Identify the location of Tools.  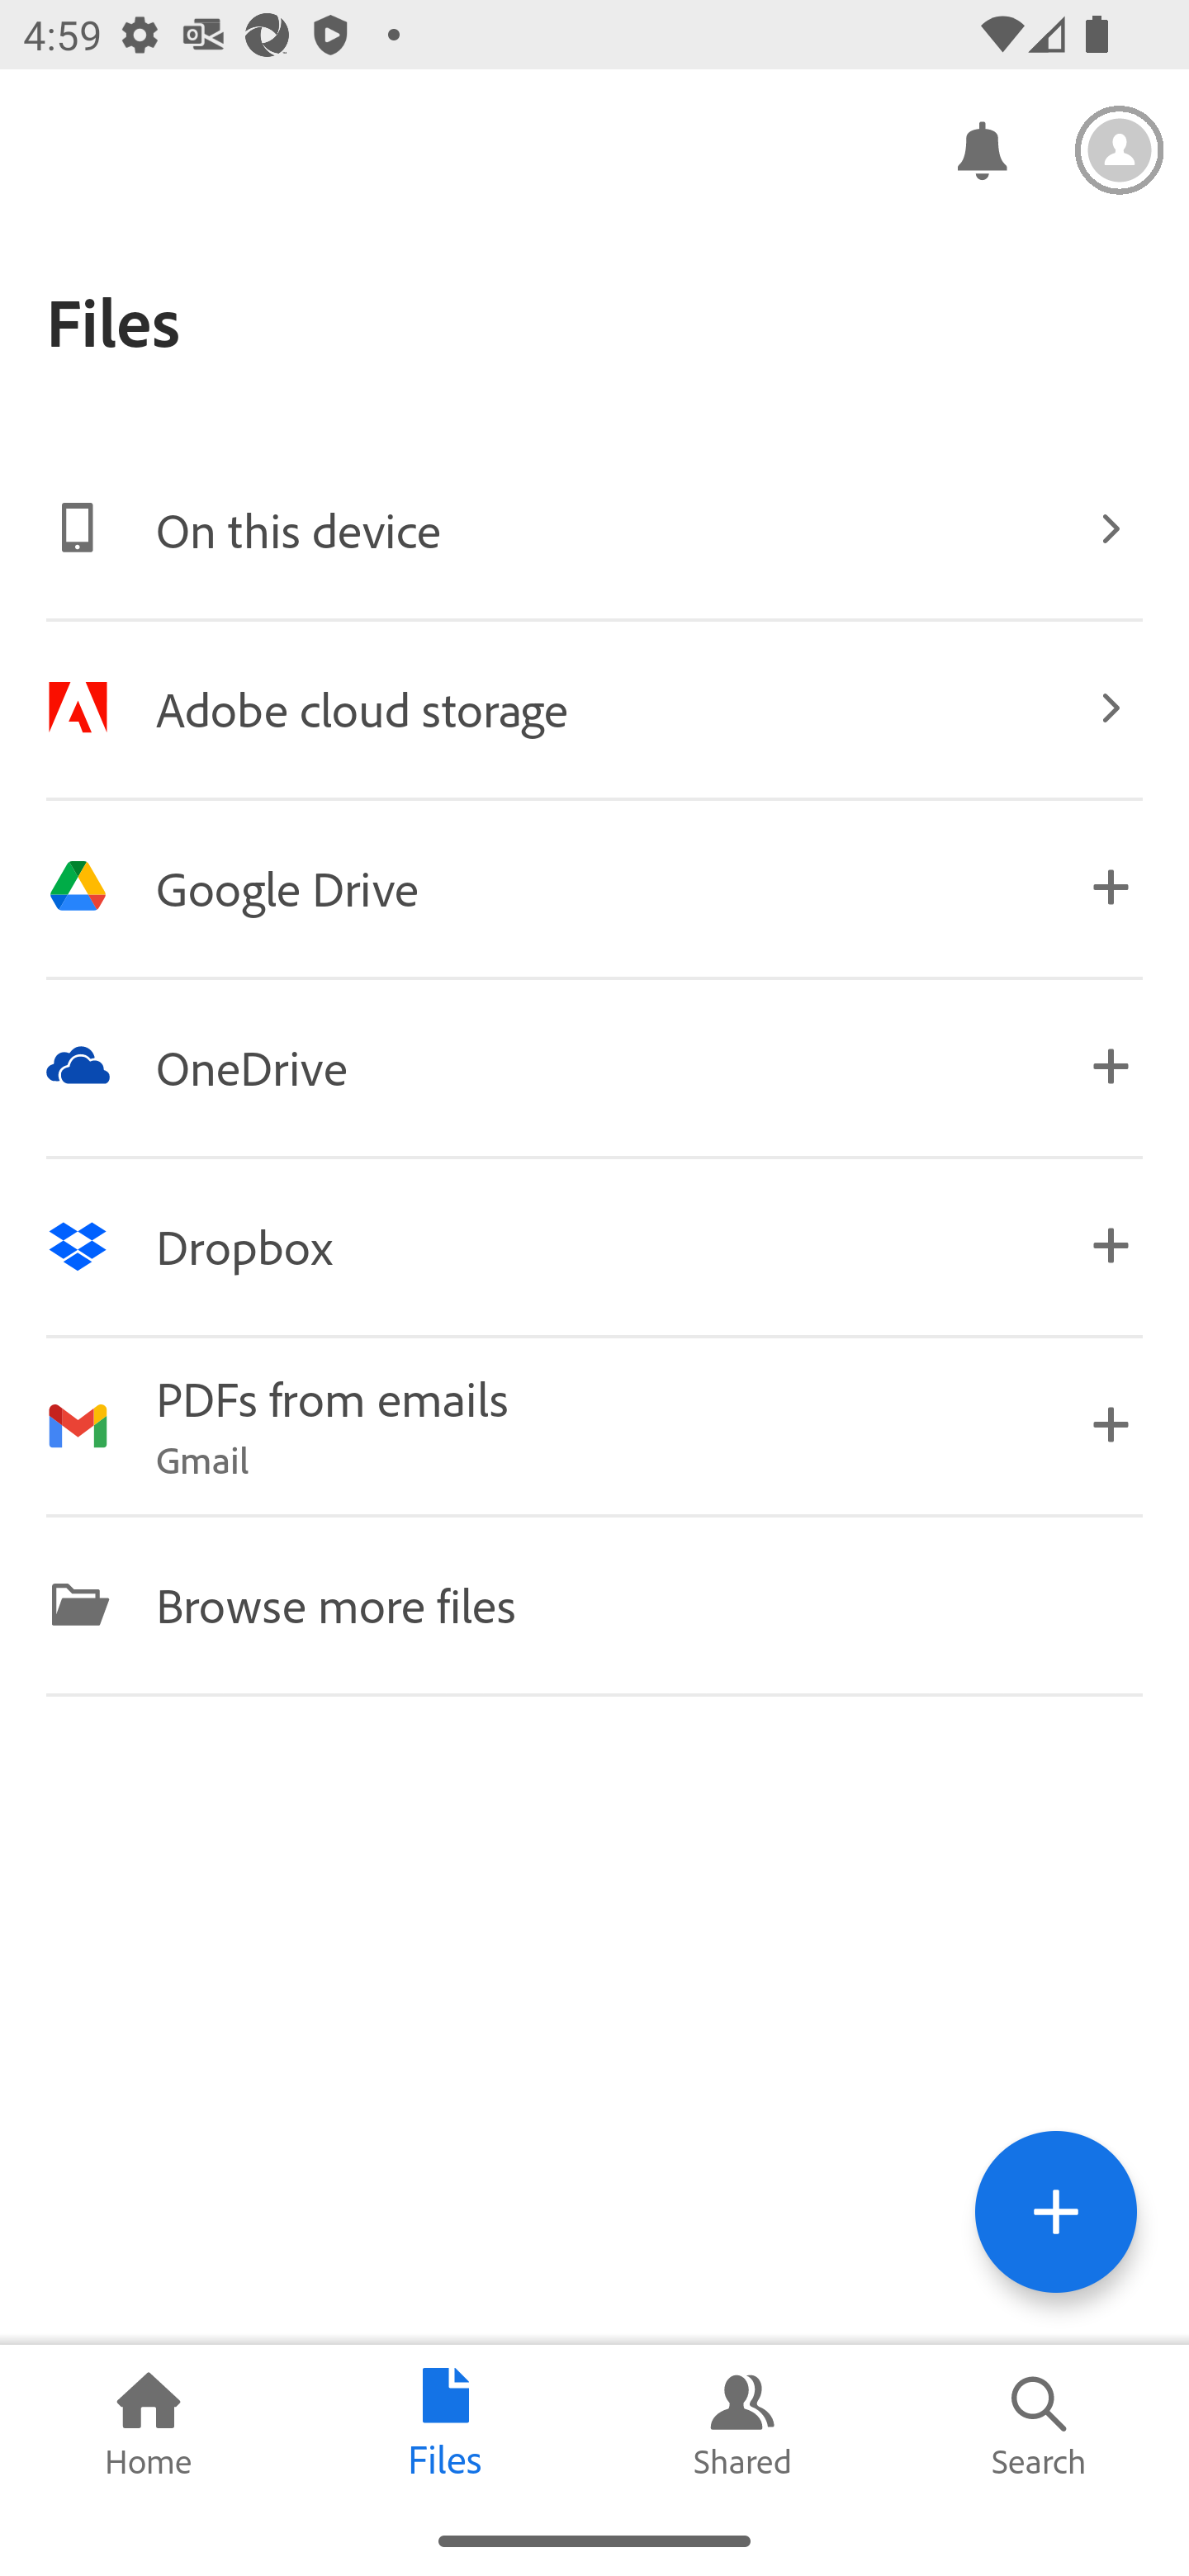
(1055, 2211).